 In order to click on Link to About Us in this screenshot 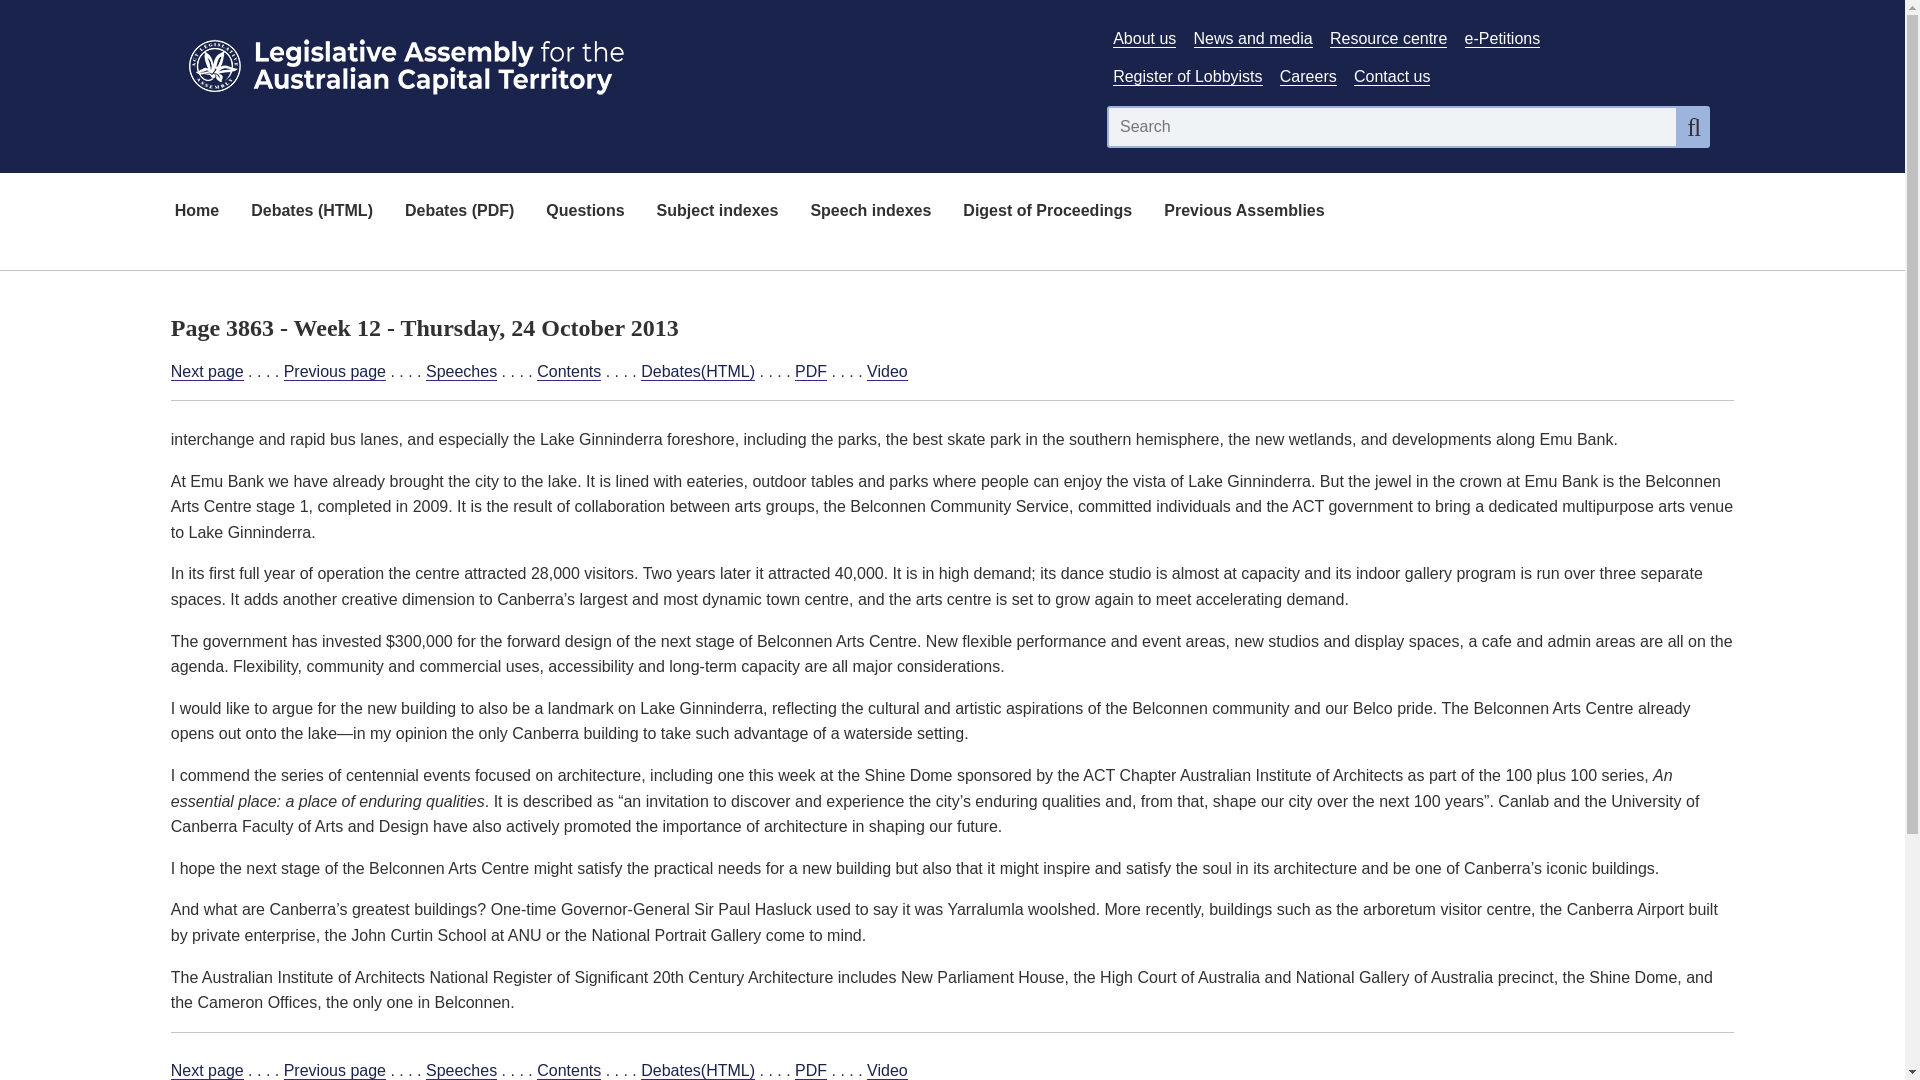, I will do `click(1144, 38)`.